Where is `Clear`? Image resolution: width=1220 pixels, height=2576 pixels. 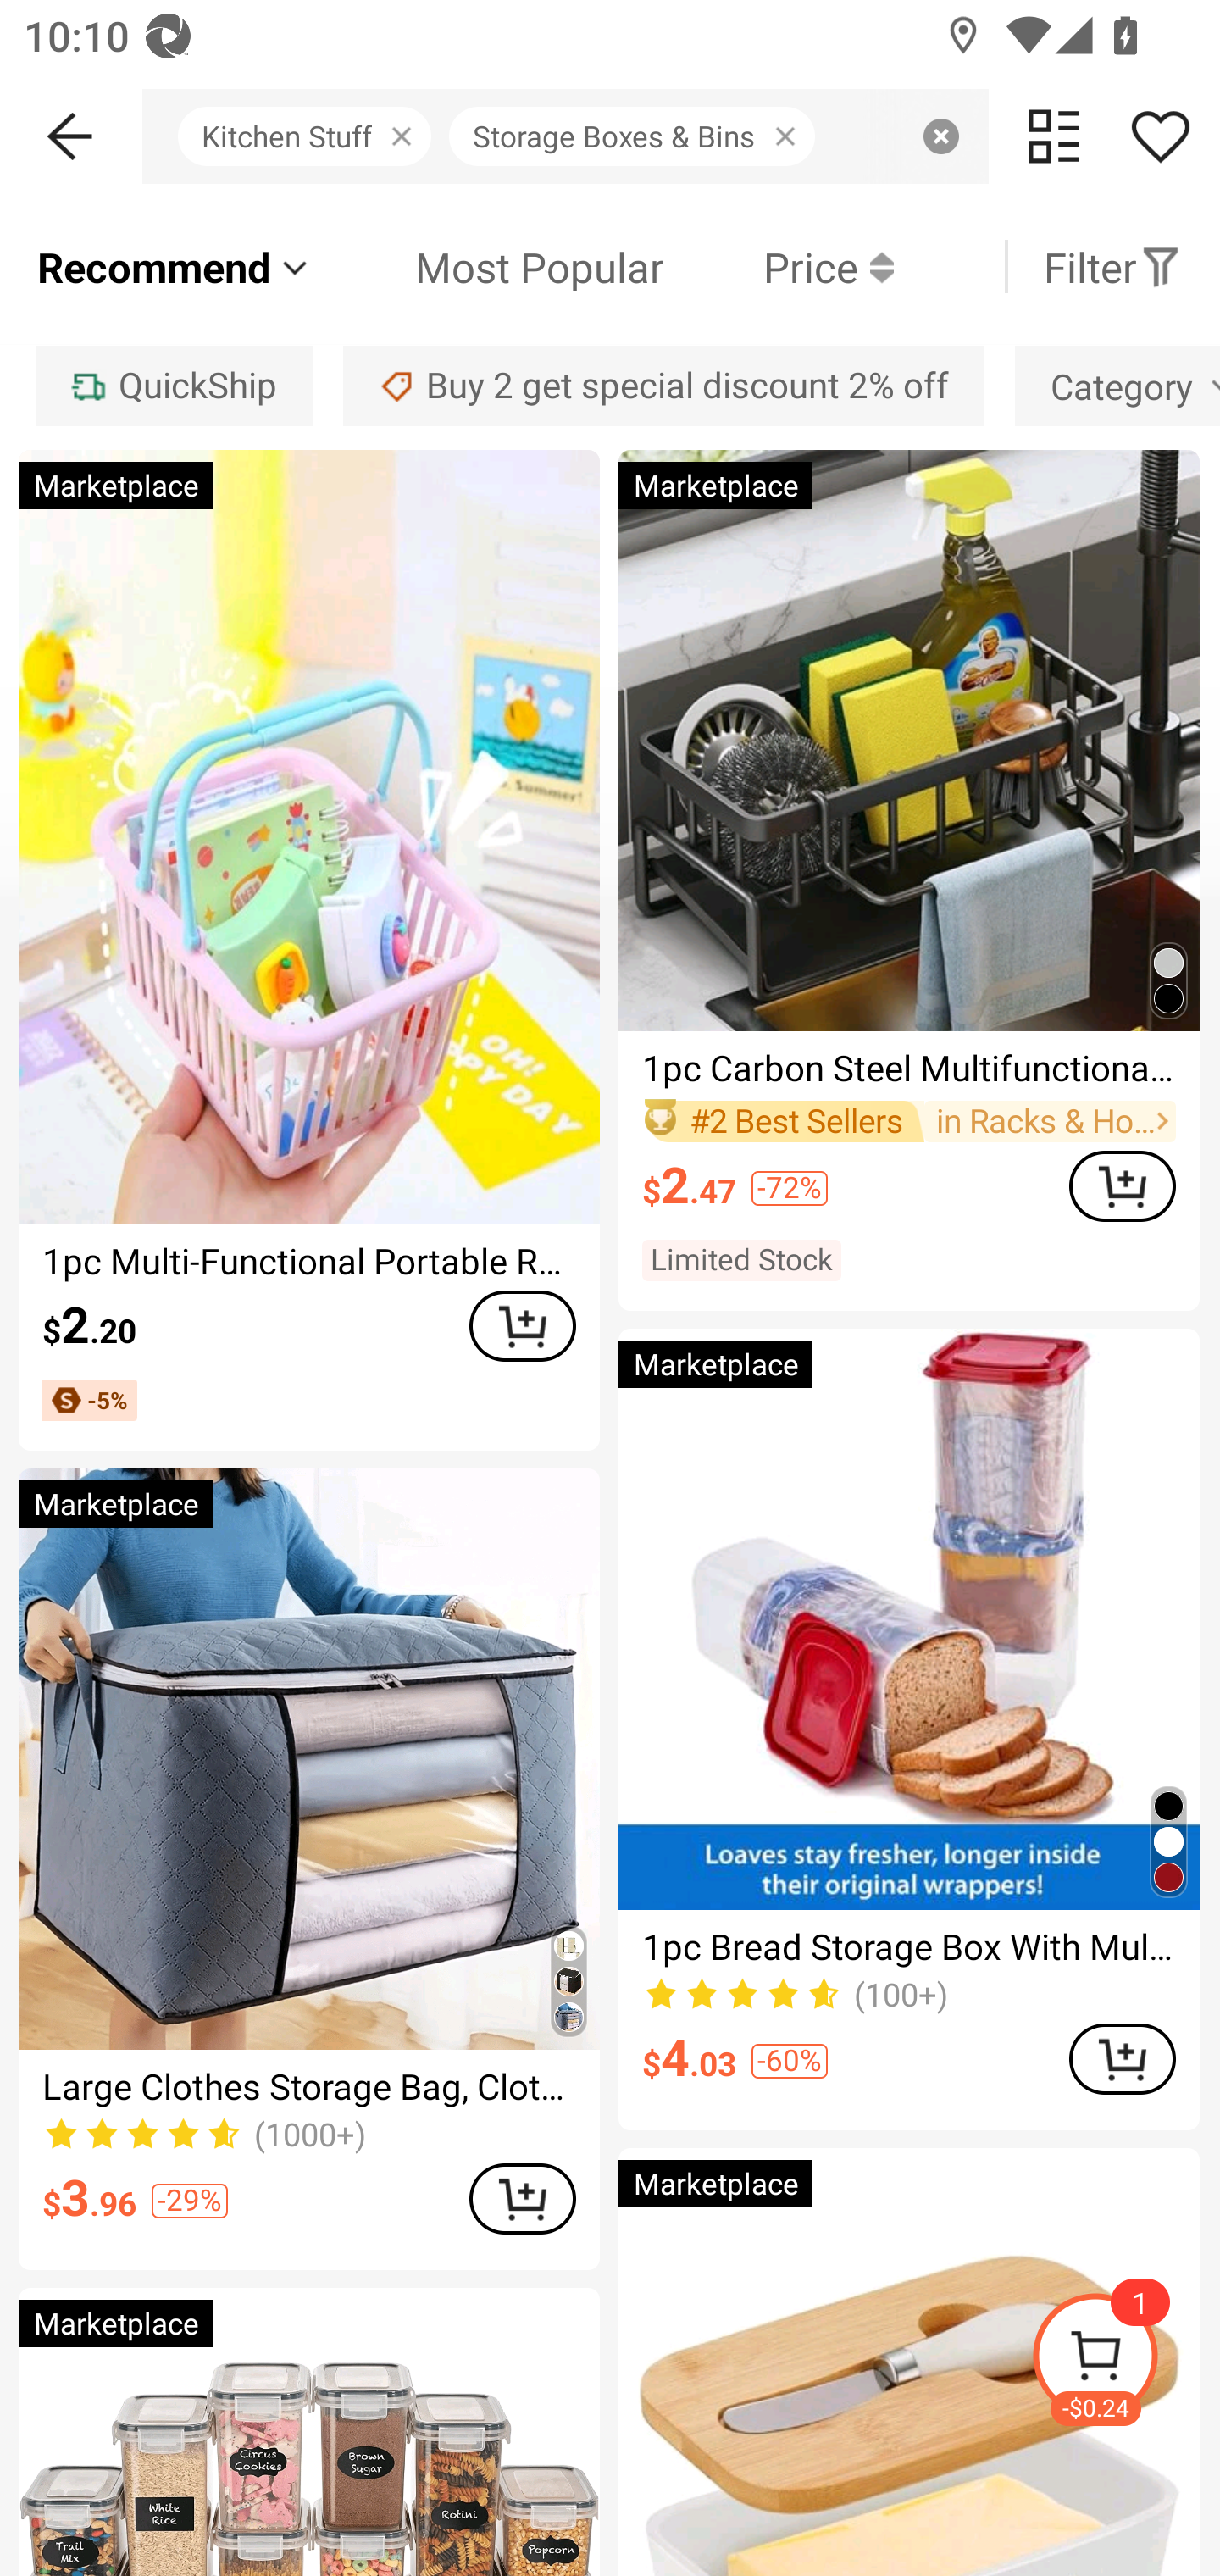
Clear is located at coordinates (940, 136).